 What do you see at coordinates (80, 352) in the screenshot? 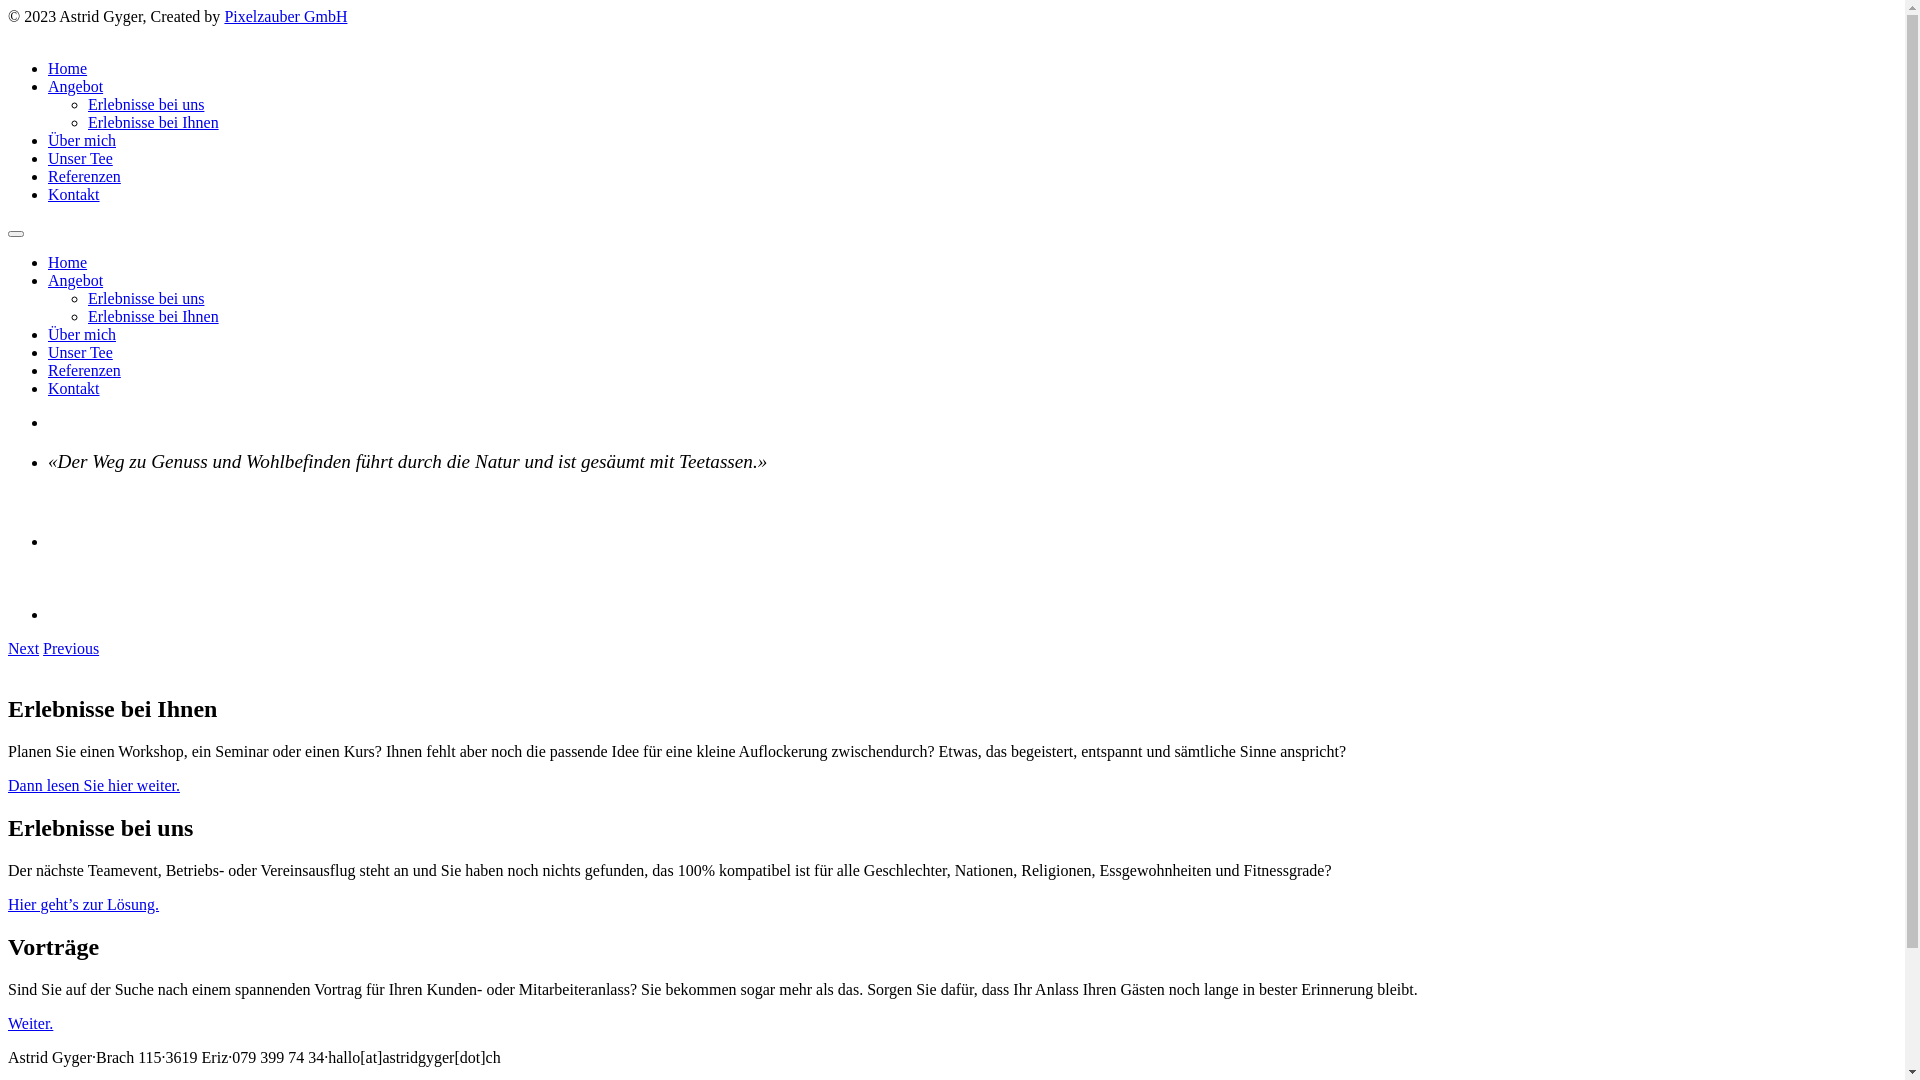
I see `Unser Tee` at bounding box center [80, 352].